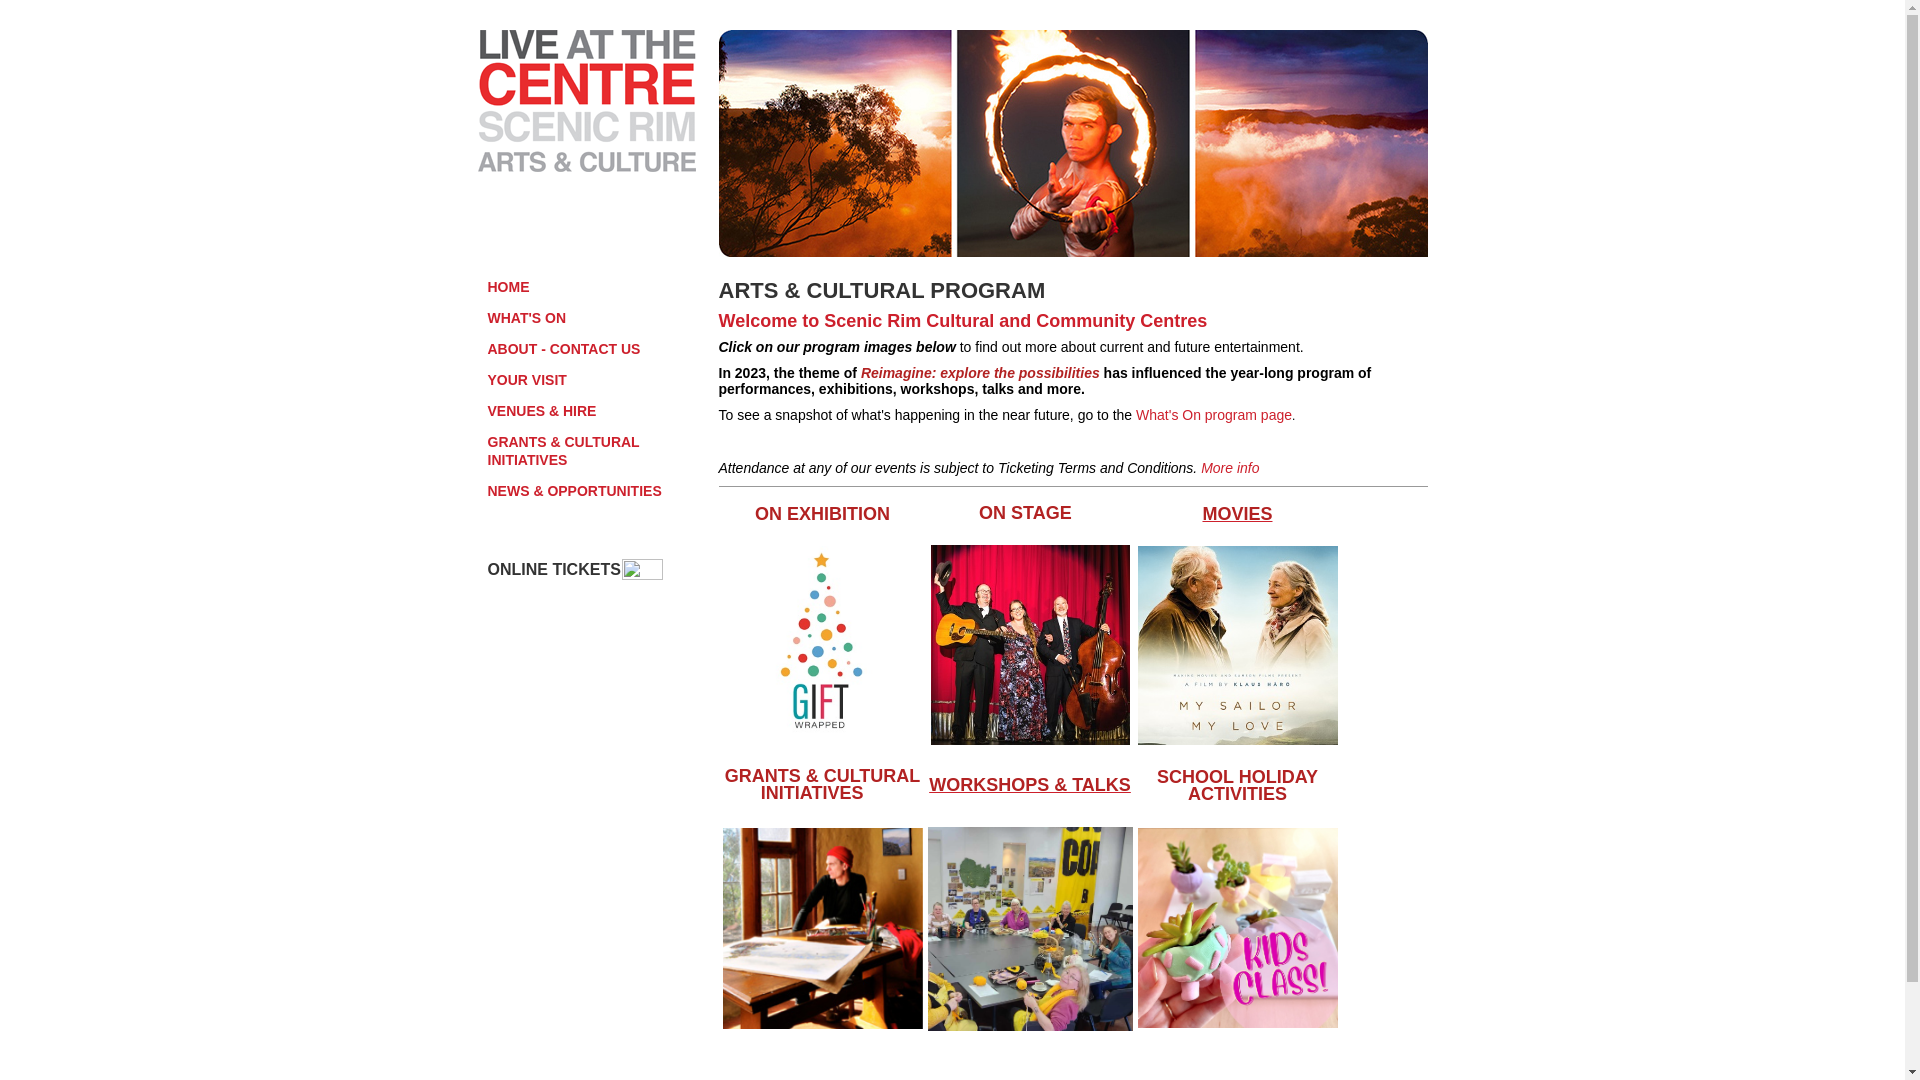  Describe the element at coordinates (1214, 415) in the screenshot. I see `What's On program page` at that location.